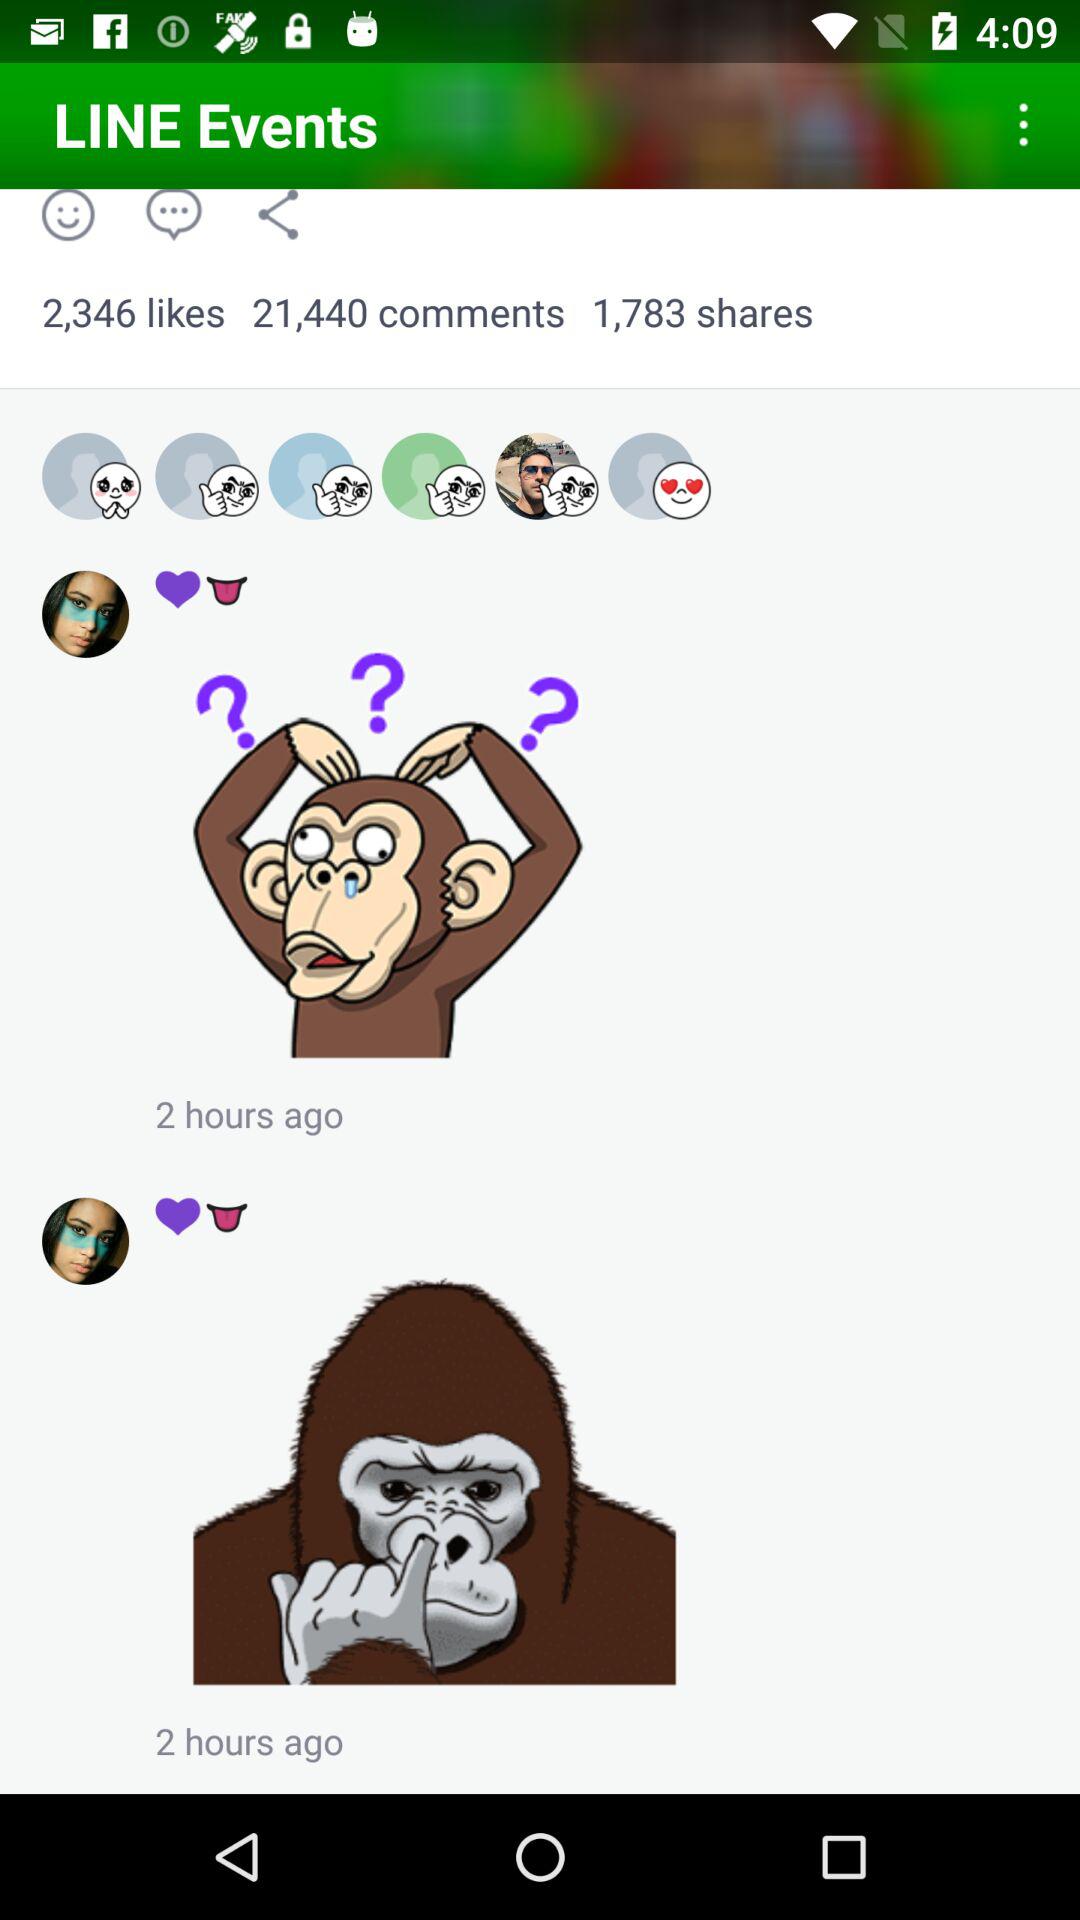  I want to click on swipe to the 2,346 likes item, so click(134, 313).